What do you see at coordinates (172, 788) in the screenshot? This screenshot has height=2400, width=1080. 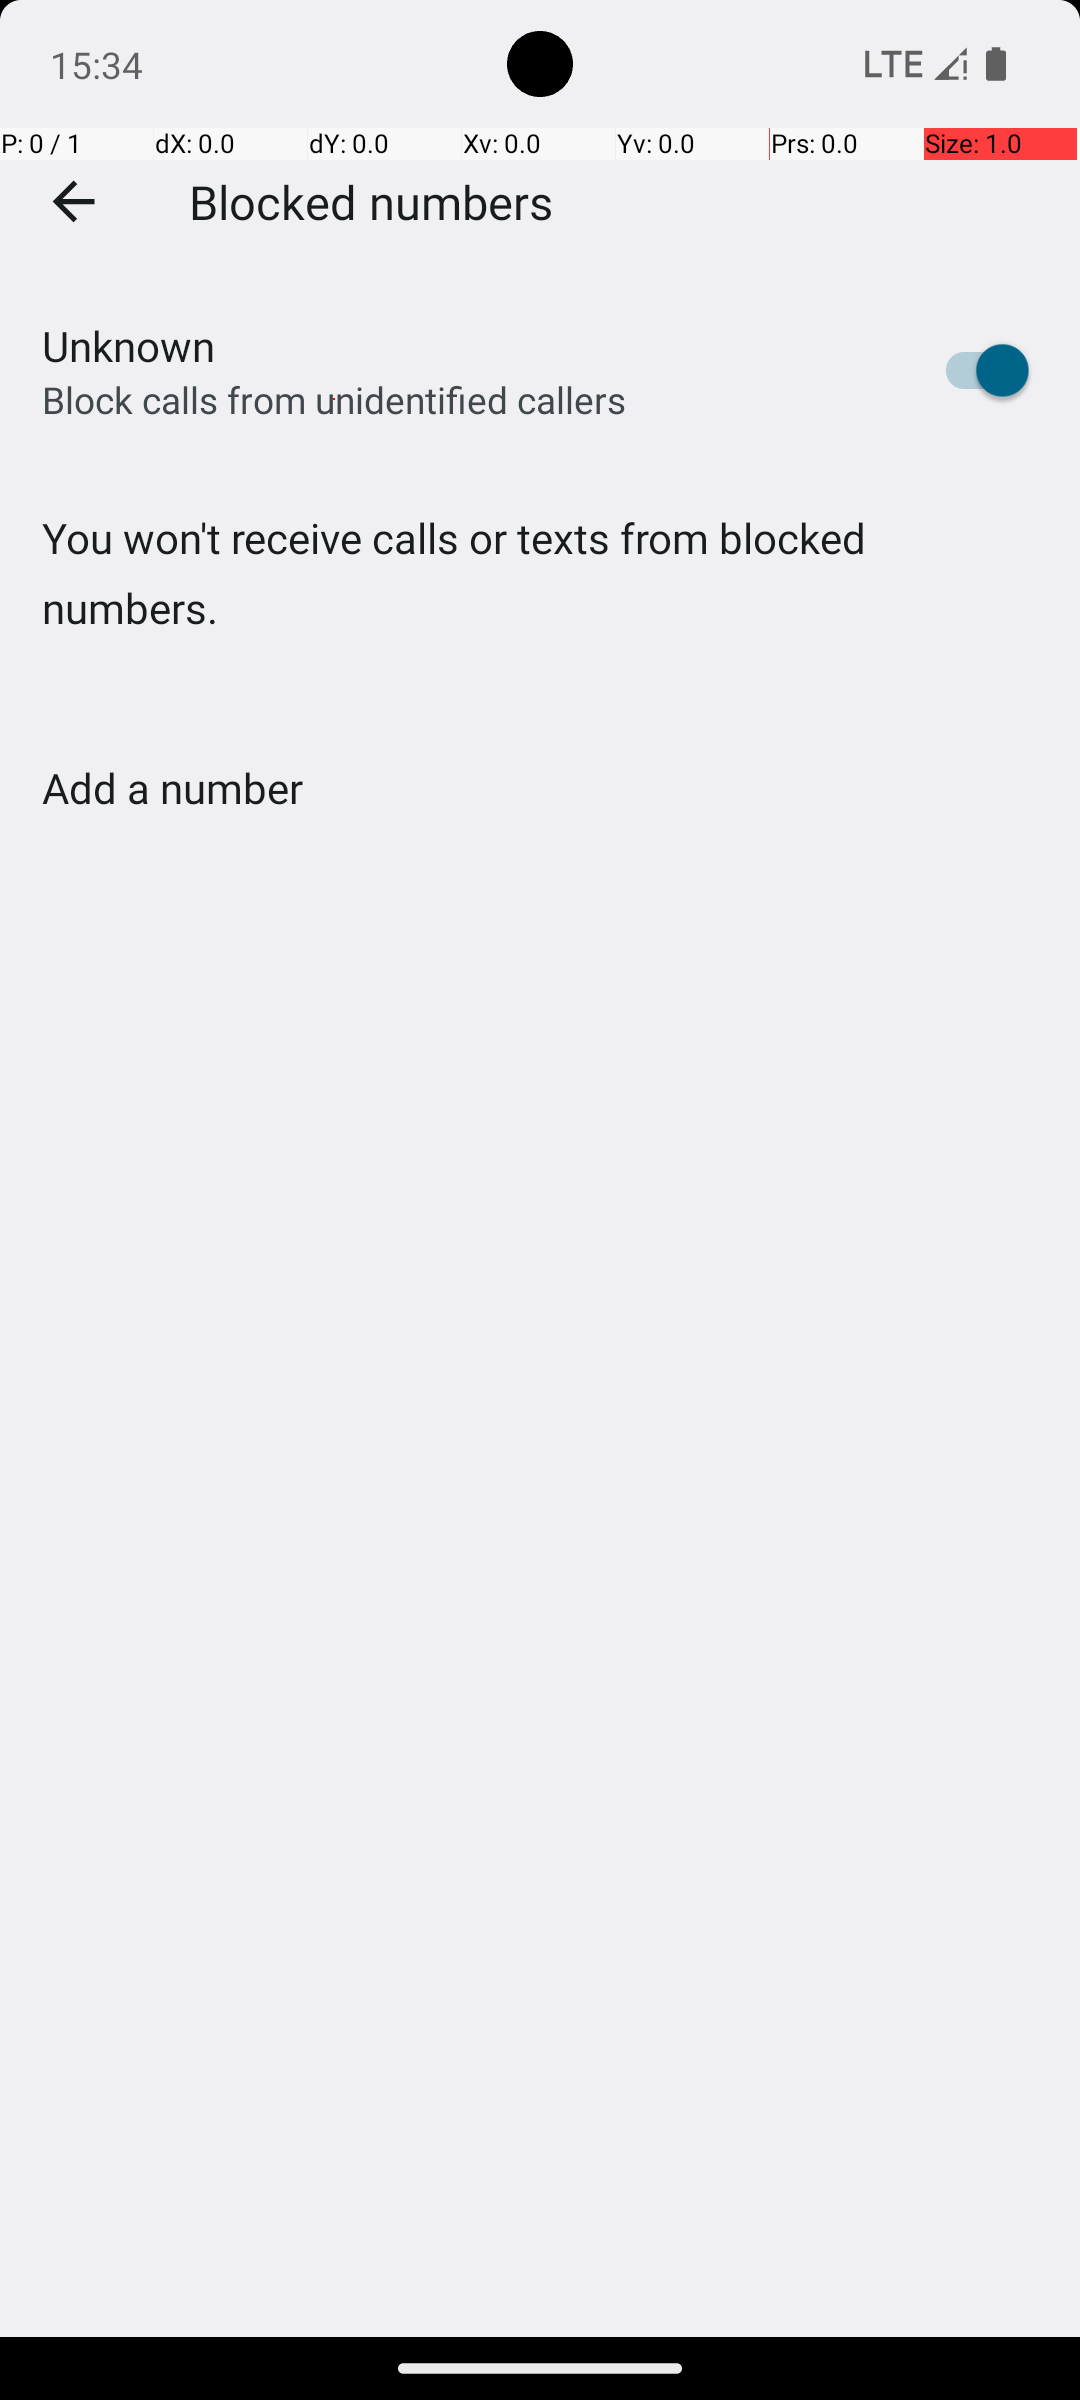 I see `Add a number` at bounding box center [172, 788].